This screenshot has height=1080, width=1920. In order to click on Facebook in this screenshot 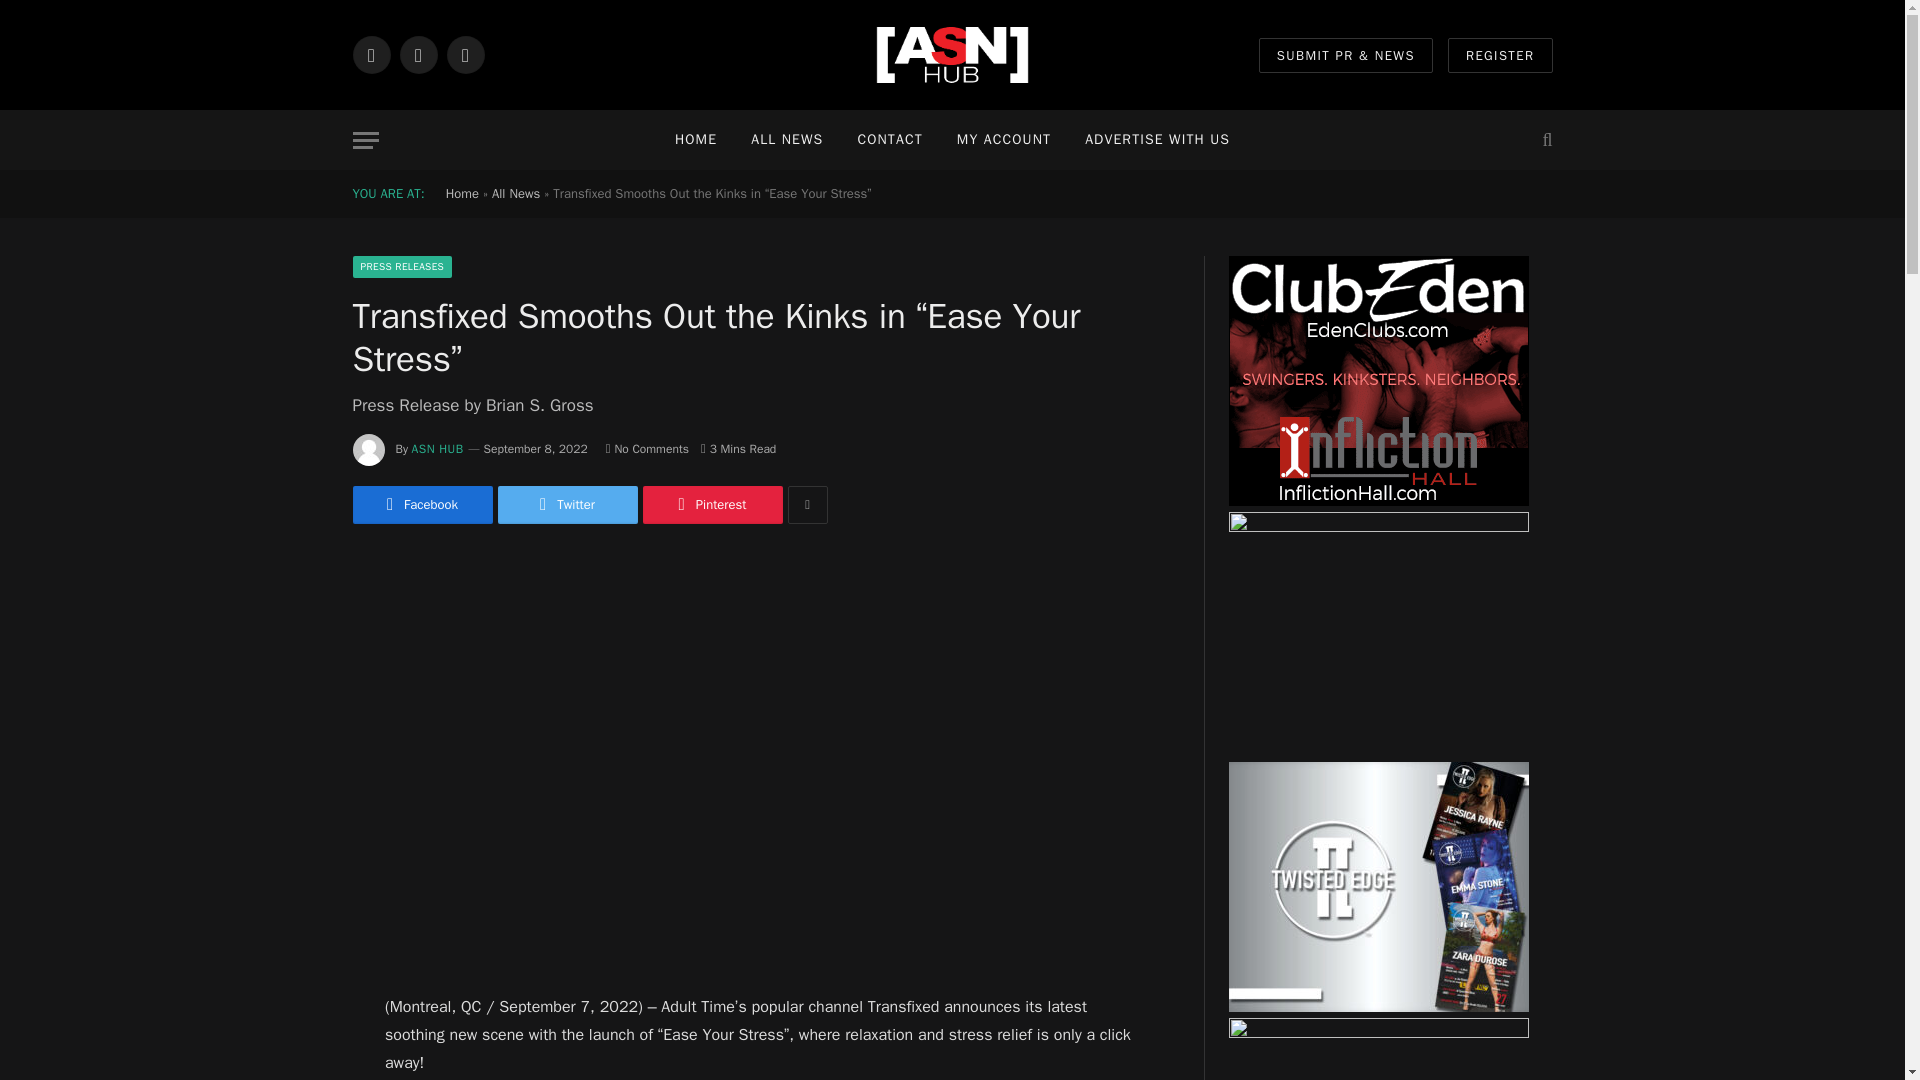, I will do `click(370, 54)`.